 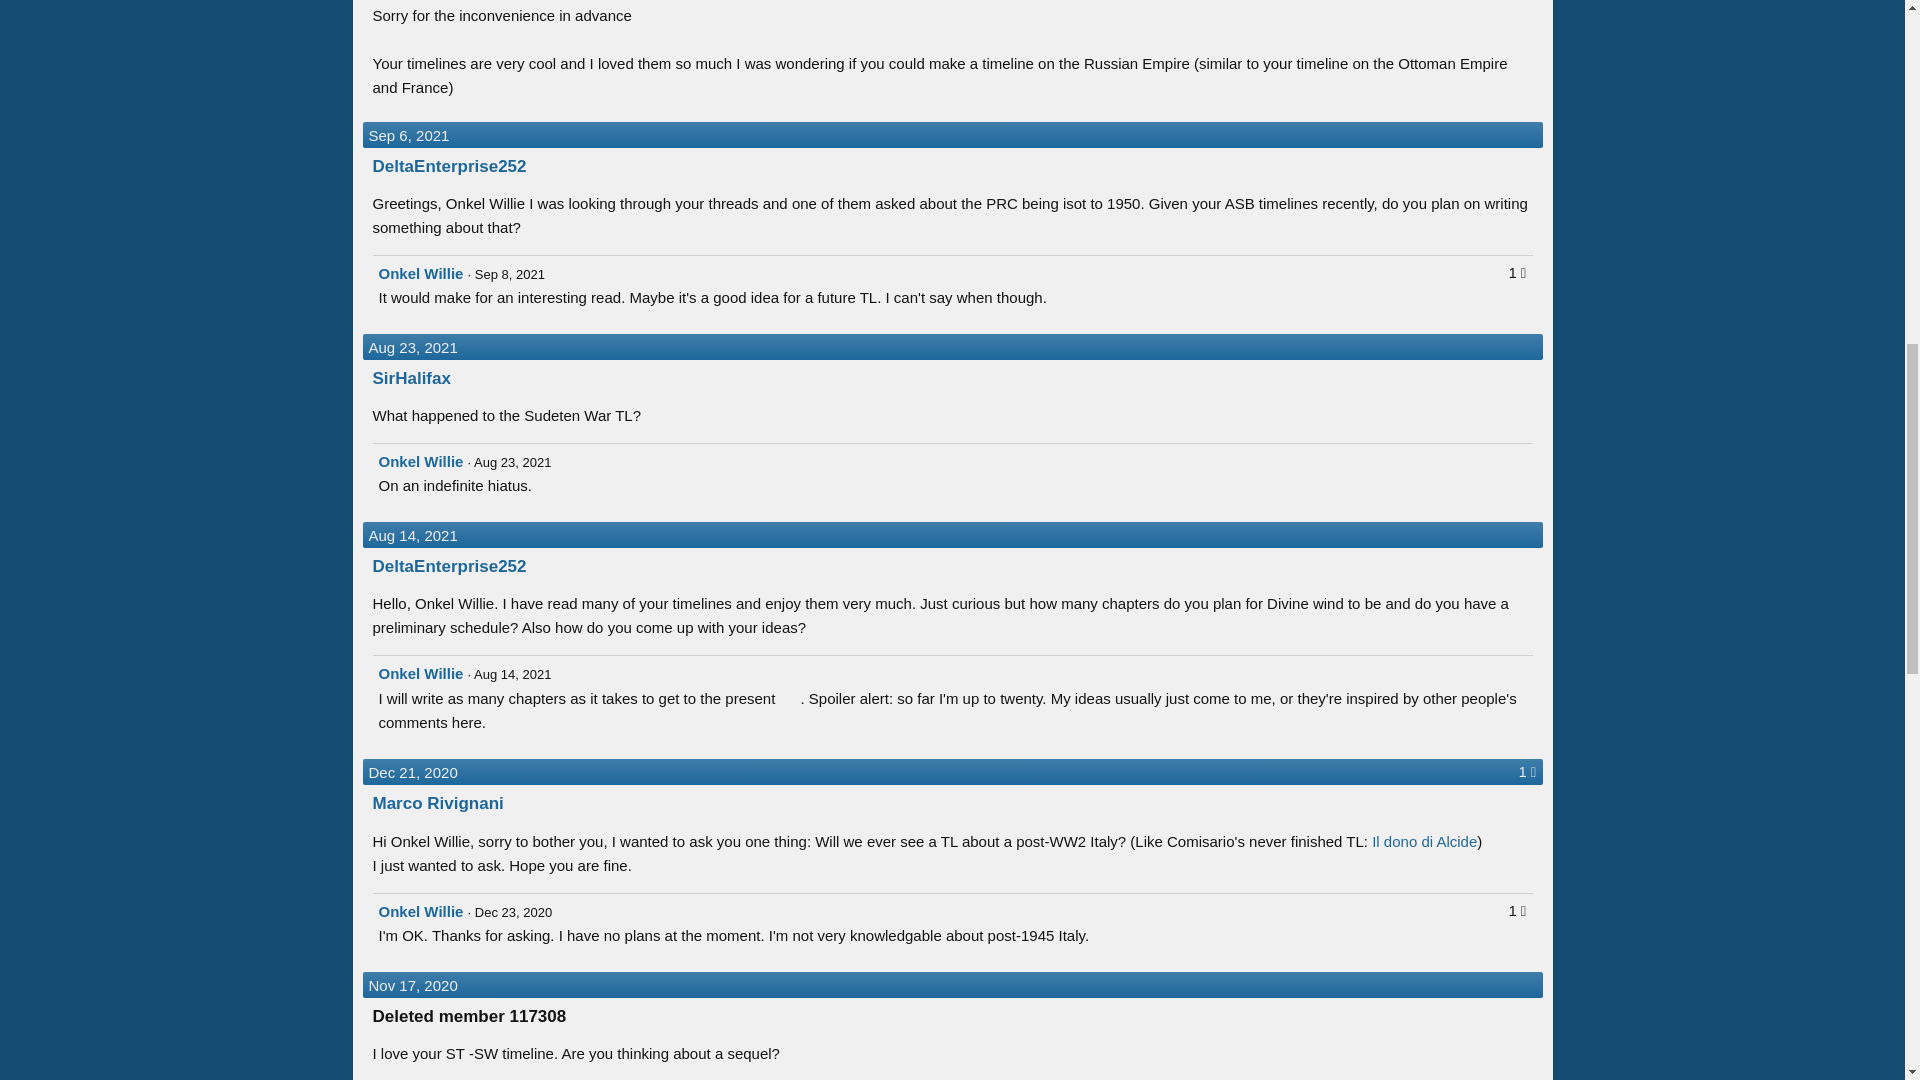 I want to click on Aug 14, 2021 at 2:17 AM, so click(x=412, y=536).